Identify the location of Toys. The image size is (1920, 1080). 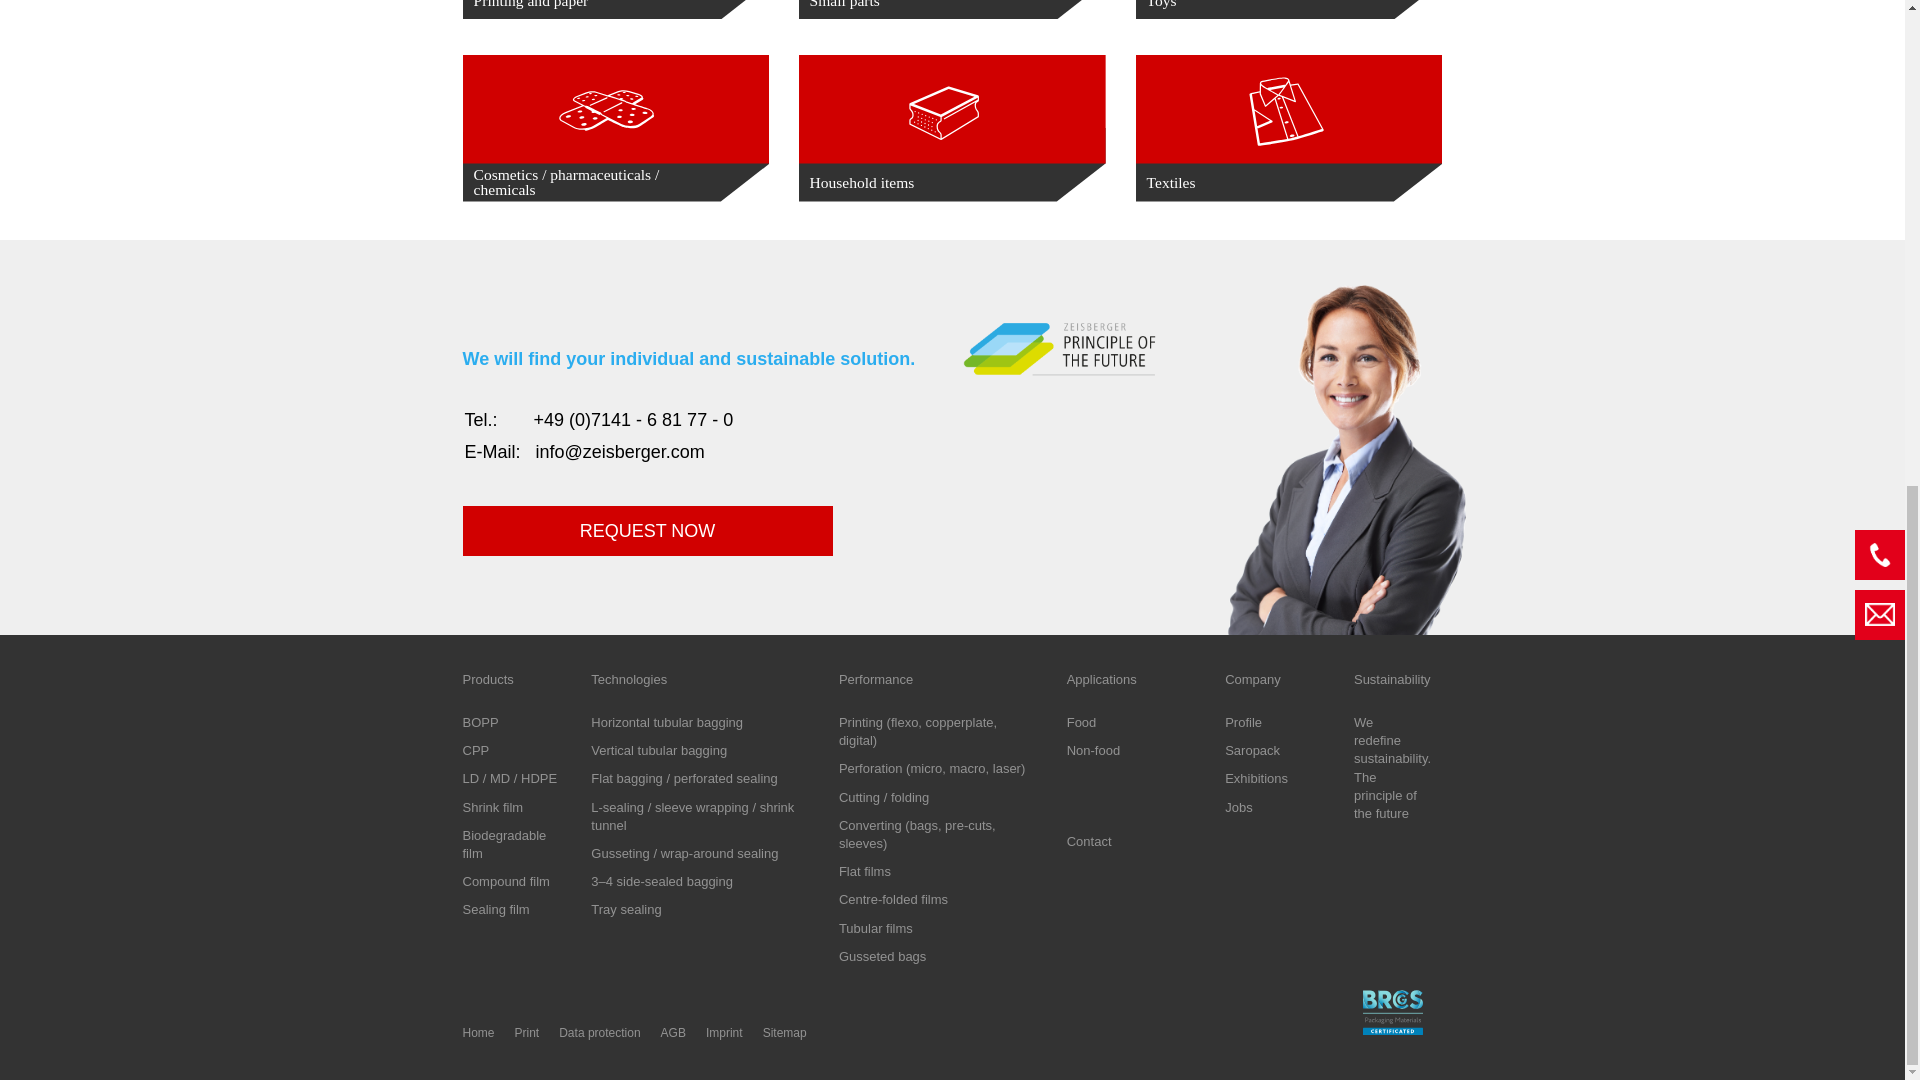
(1288, 10).